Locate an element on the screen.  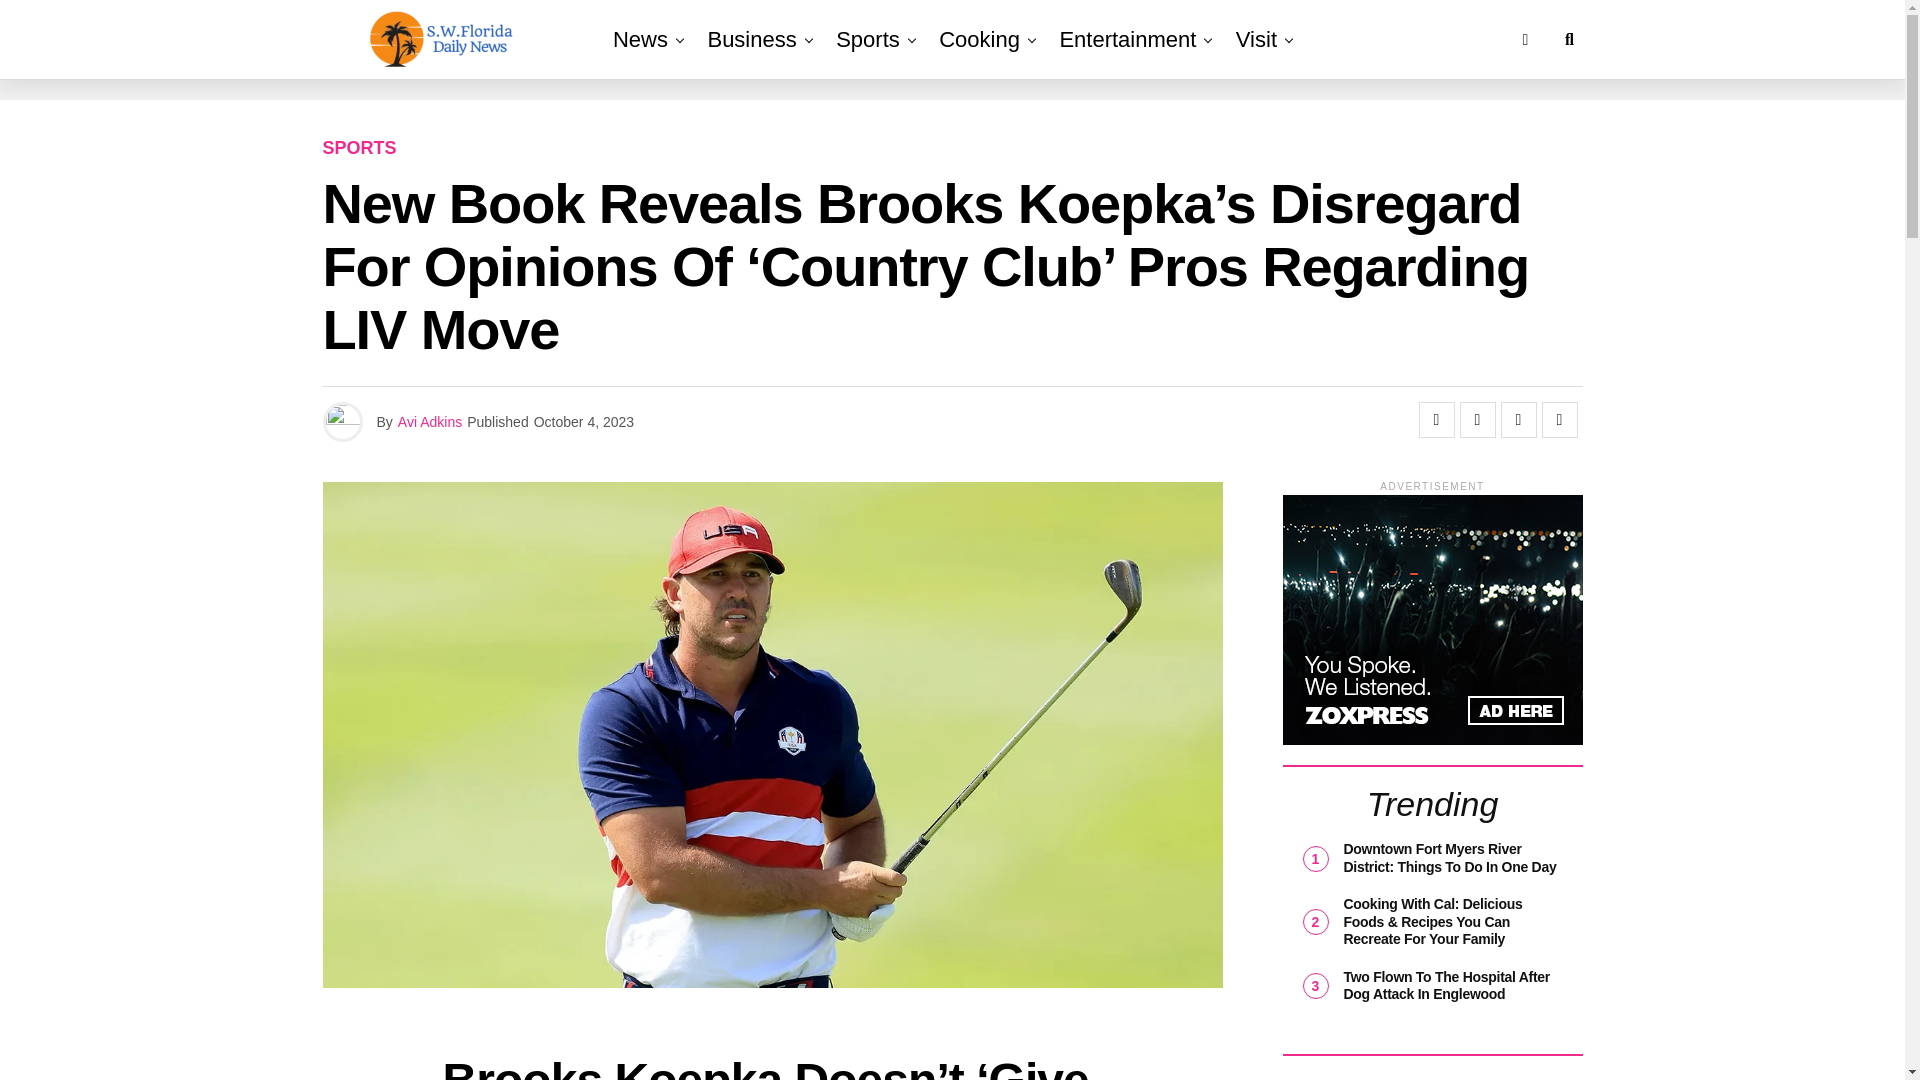
Posts by Avi Adkins is located at coordinates (430, 421).